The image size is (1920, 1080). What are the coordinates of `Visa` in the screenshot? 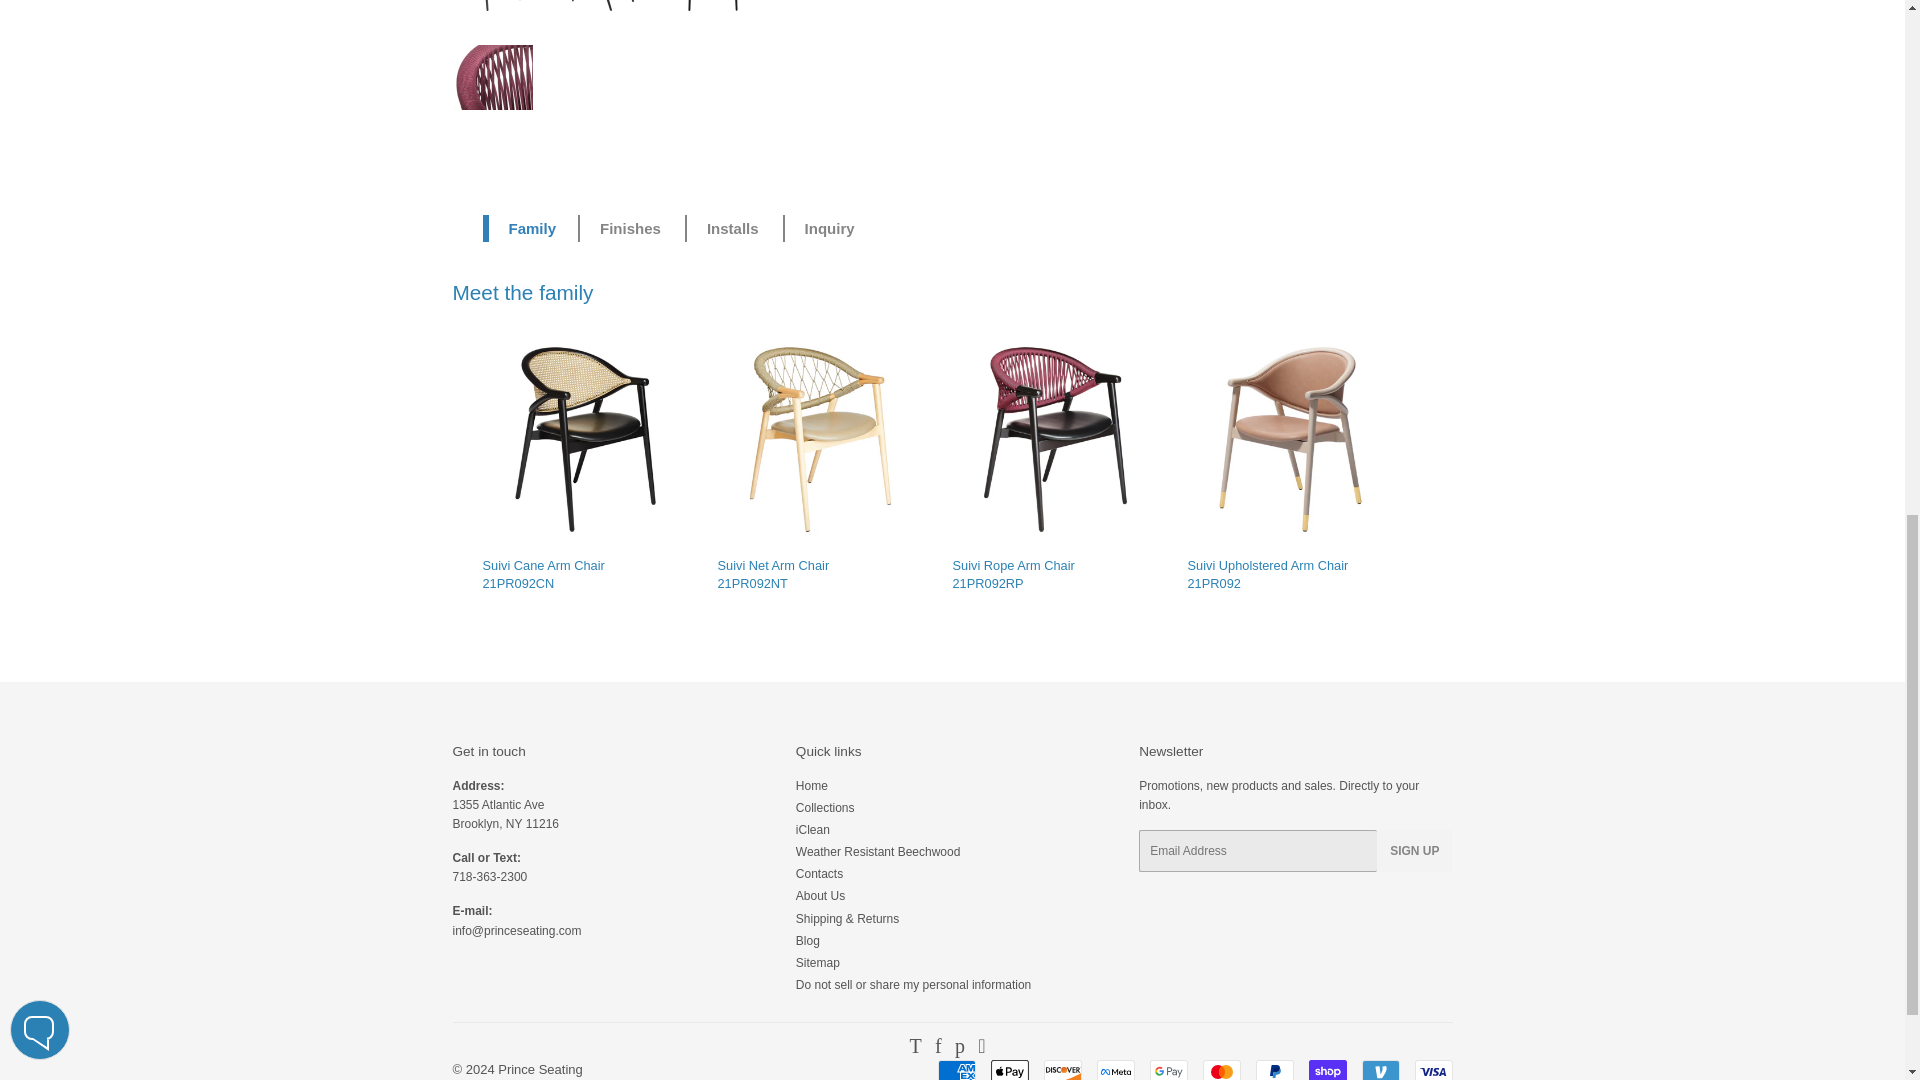 It's located at (1432, 1070).